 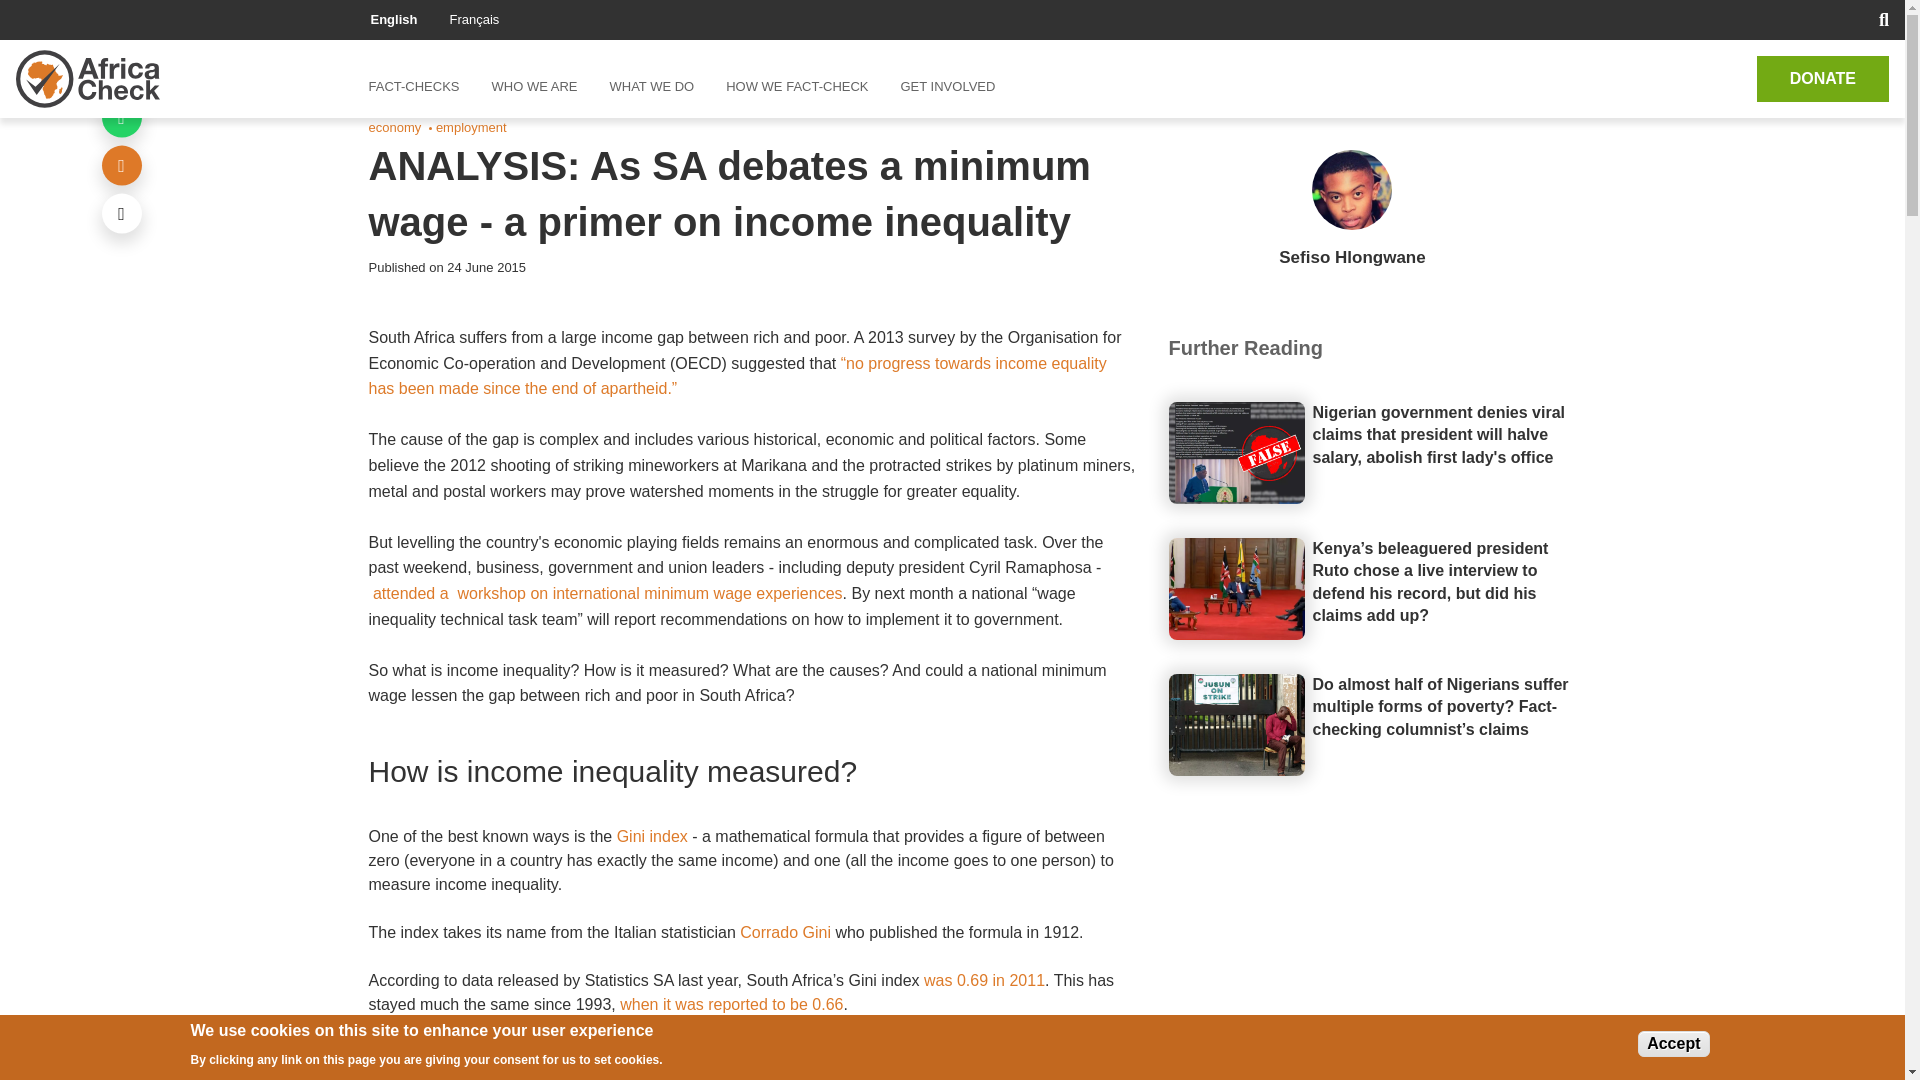 I want to click on HOW WE FACT-CHECK, so click(x=796, y=86).